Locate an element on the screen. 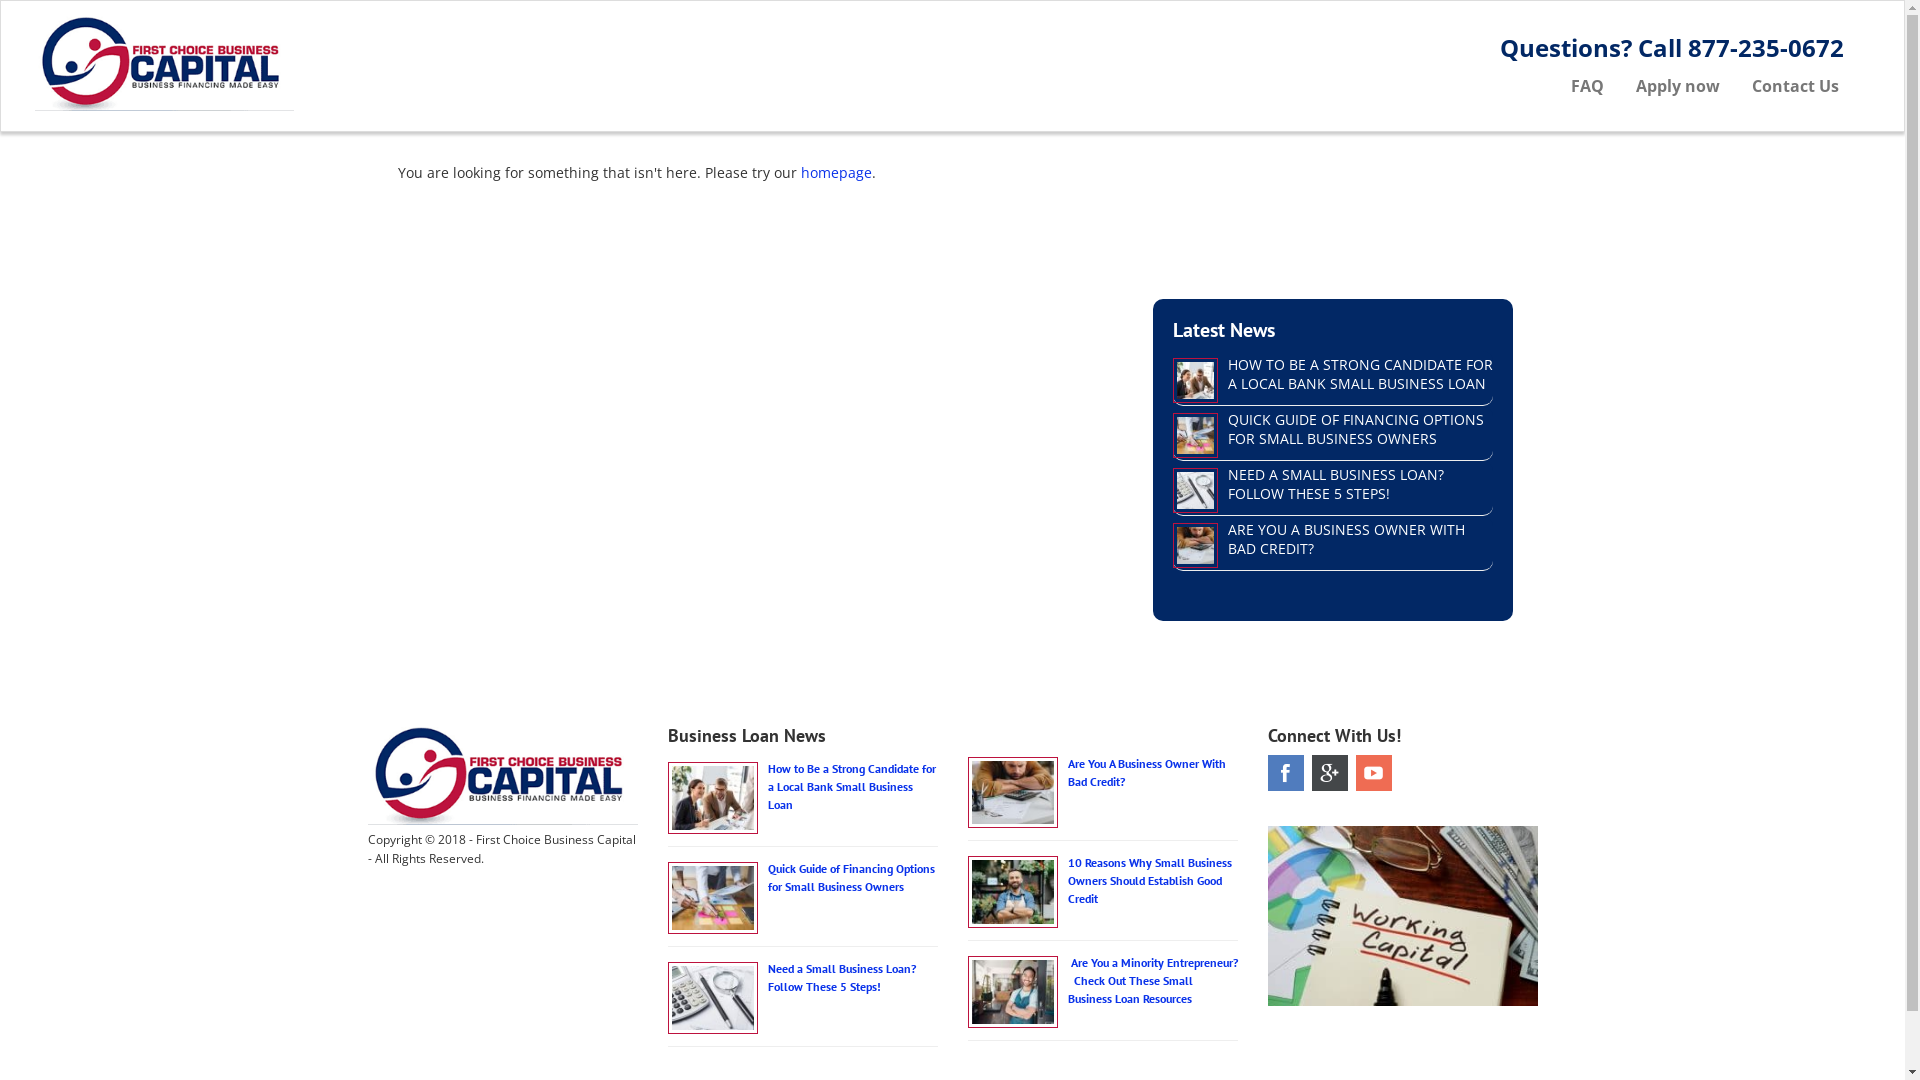 This screenshot has height=1080, width=1920. QUICK GUIDE OF FINANCING OPTIONS FOR SMALL BUSINESS OWNERS is located at coordinates (1356, 429).